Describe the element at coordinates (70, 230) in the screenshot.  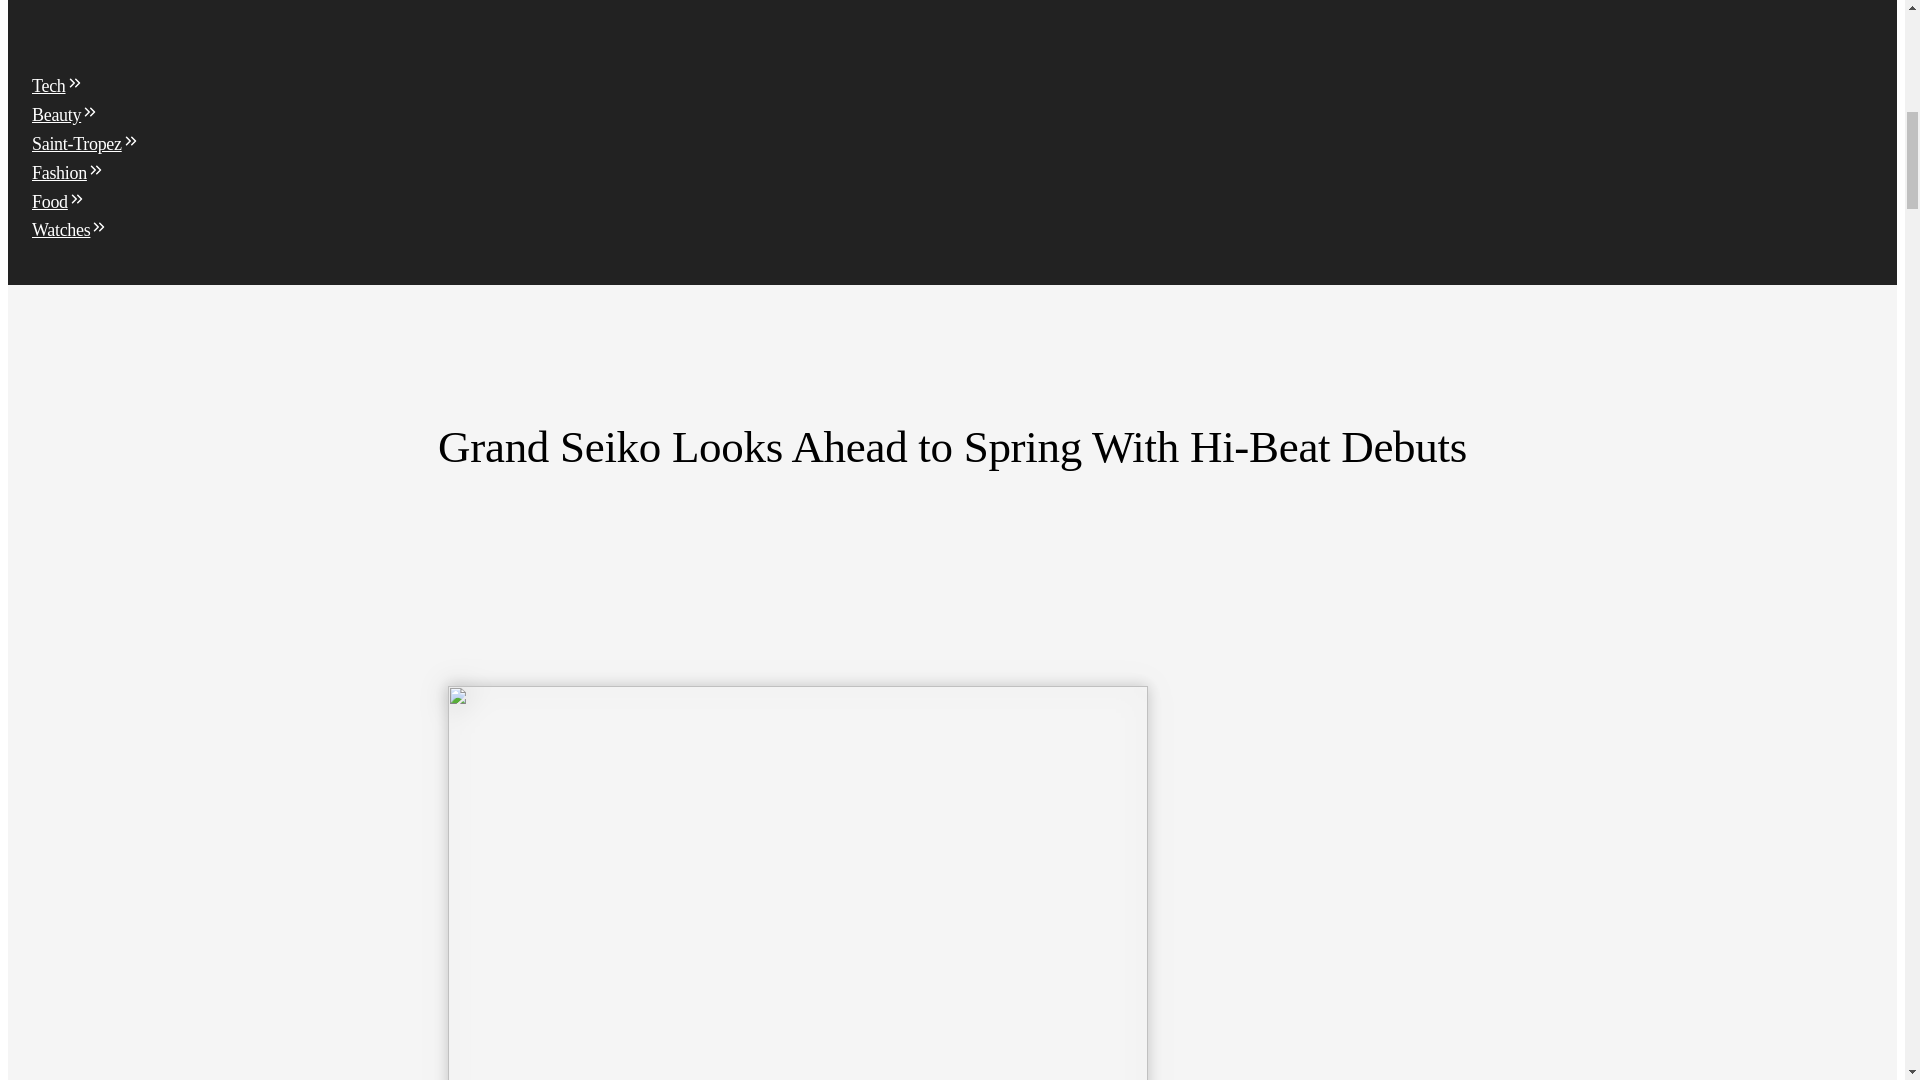
I see `Watches` at that location.